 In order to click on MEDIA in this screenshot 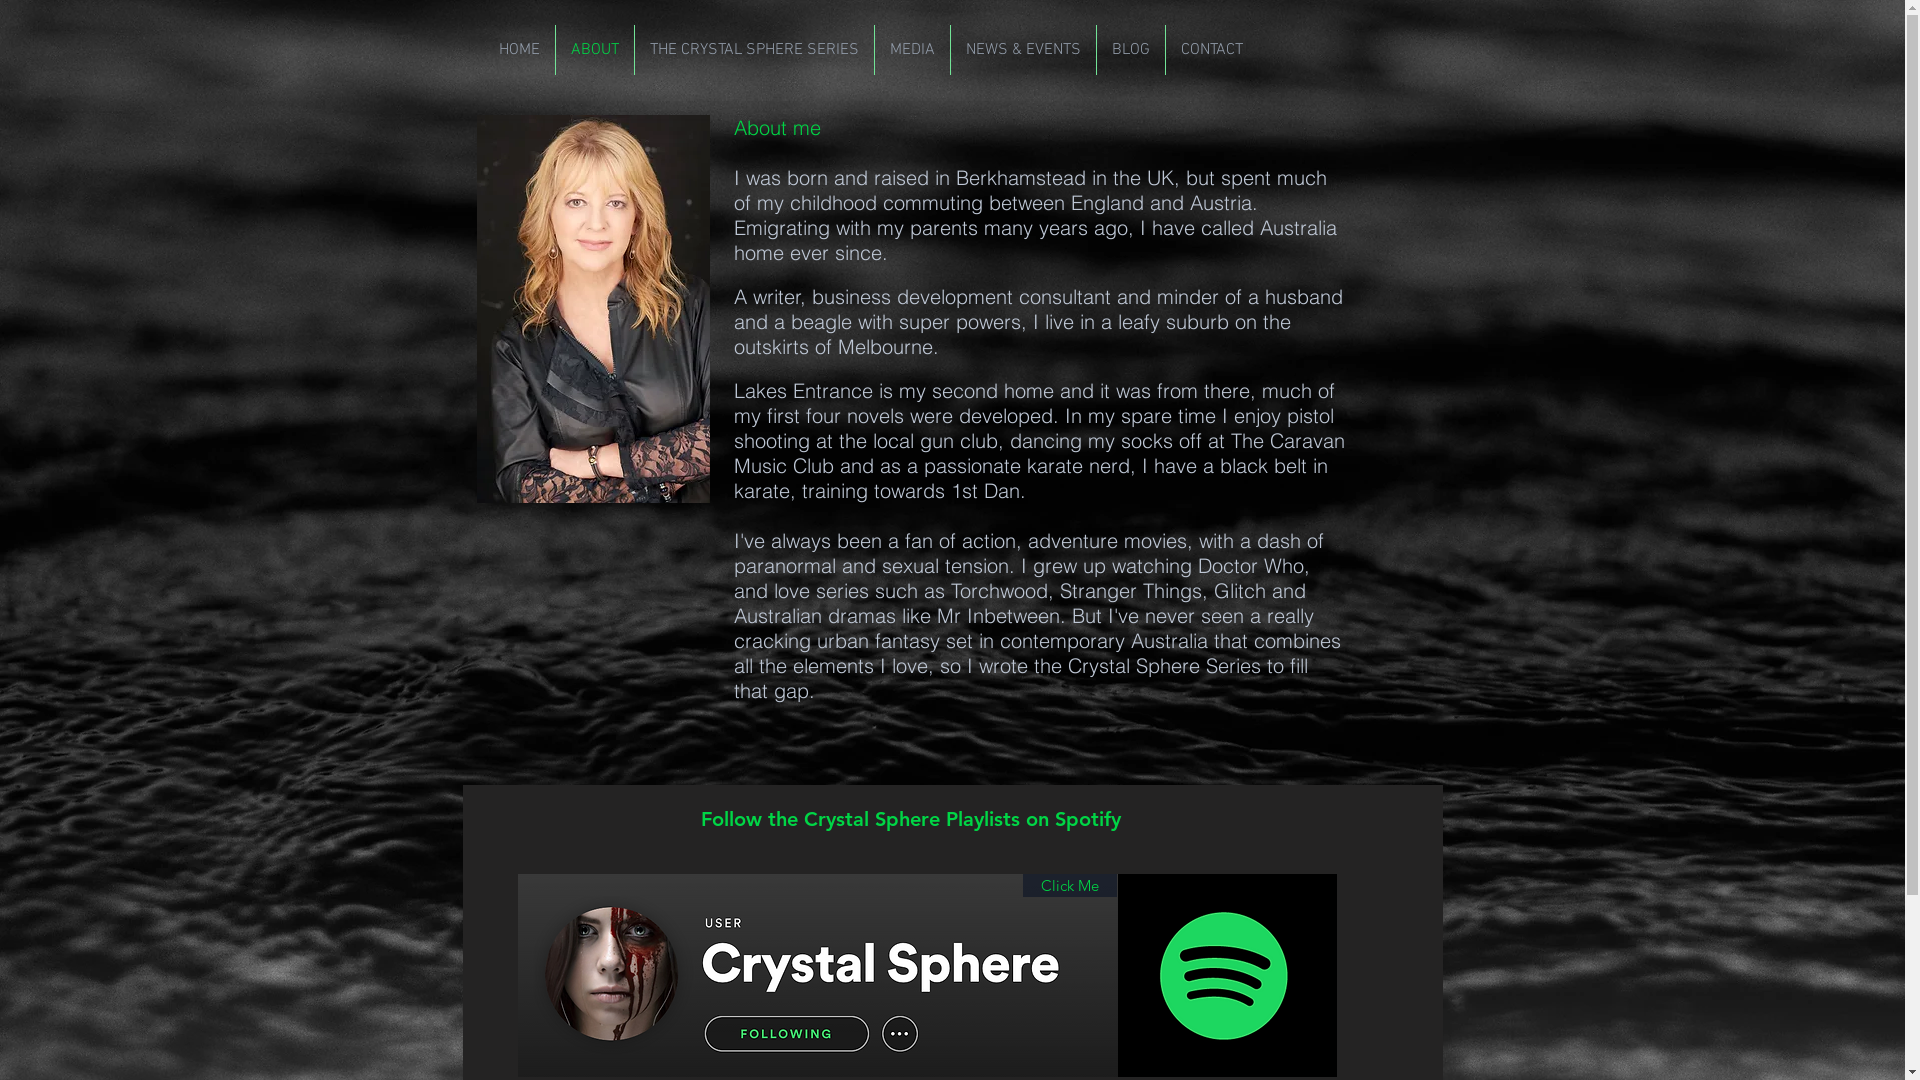, I will do `click(912, 50)`.